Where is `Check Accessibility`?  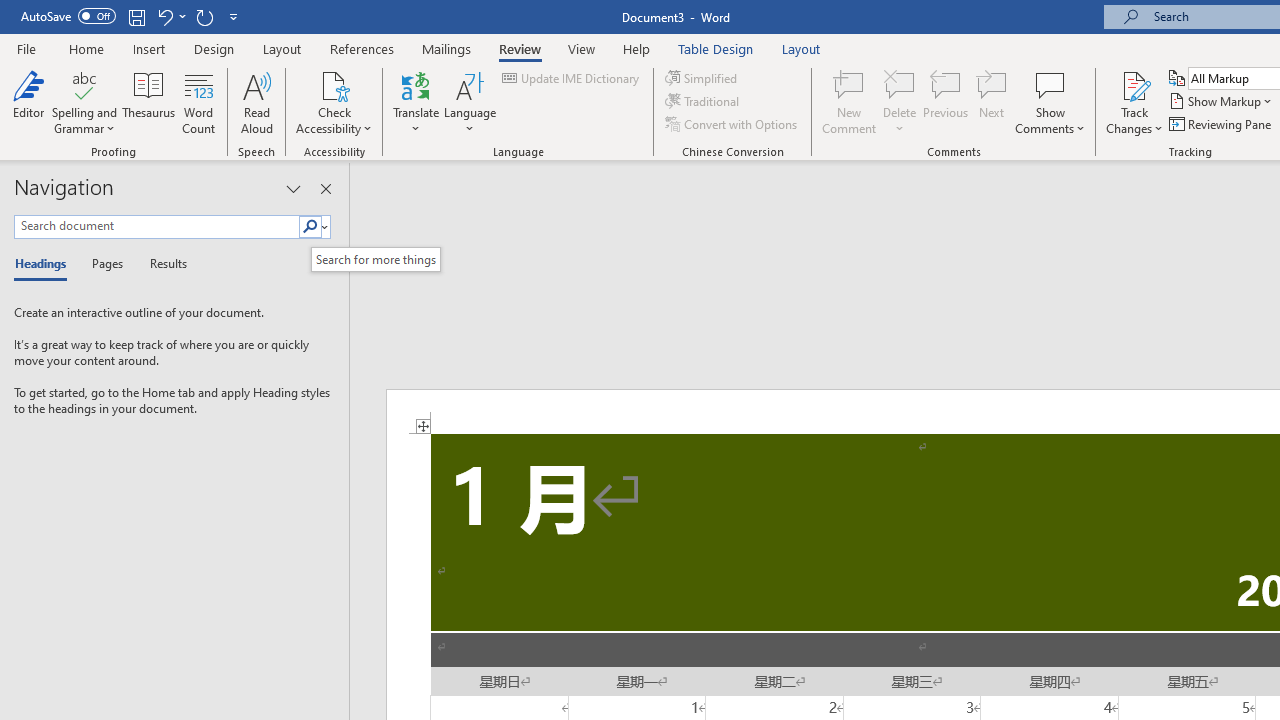 Check Accessibility is located at coordinates (334, 84).